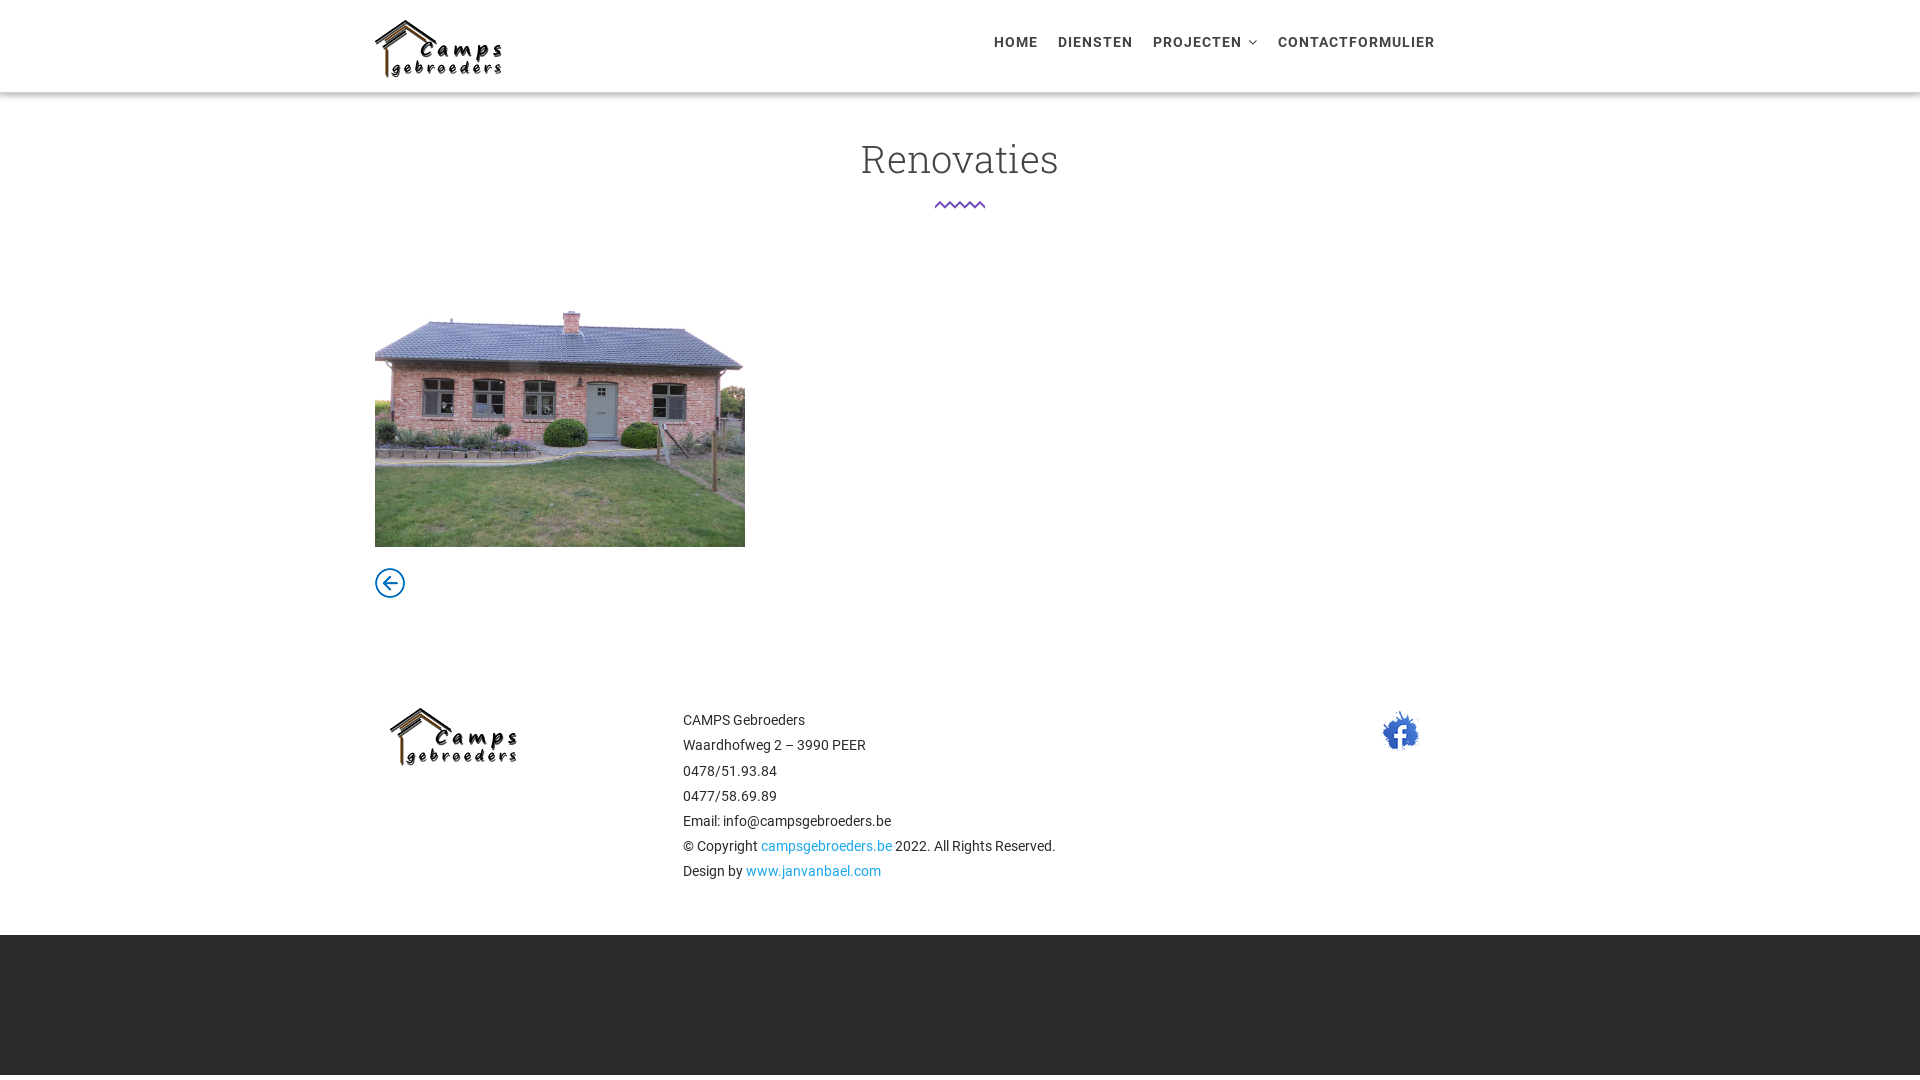 Image resolution: width=1920 pixels, height=1080 pixels. I want to click on www.janvanbael.com, so click(814, 871).